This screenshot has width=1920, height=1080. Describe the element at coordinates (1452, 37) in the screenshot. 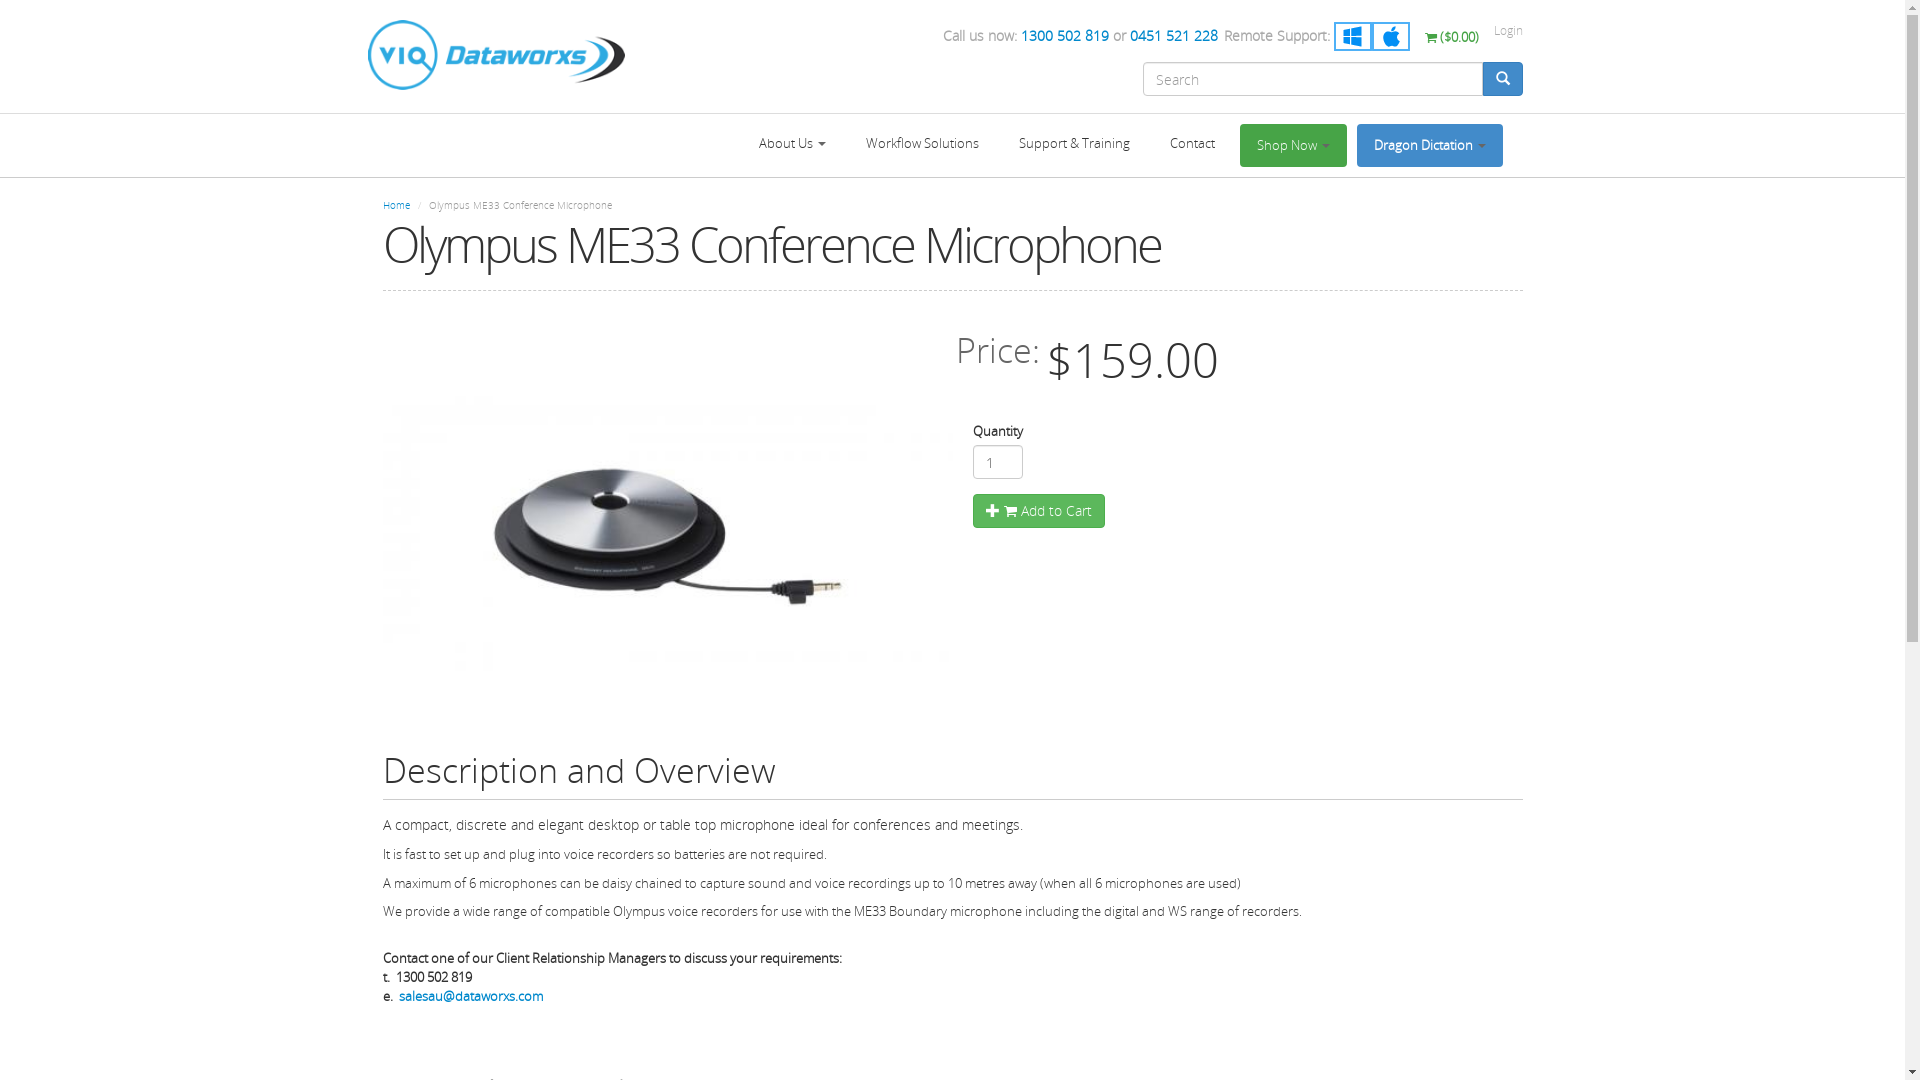

I see `($0.00)` at that location.